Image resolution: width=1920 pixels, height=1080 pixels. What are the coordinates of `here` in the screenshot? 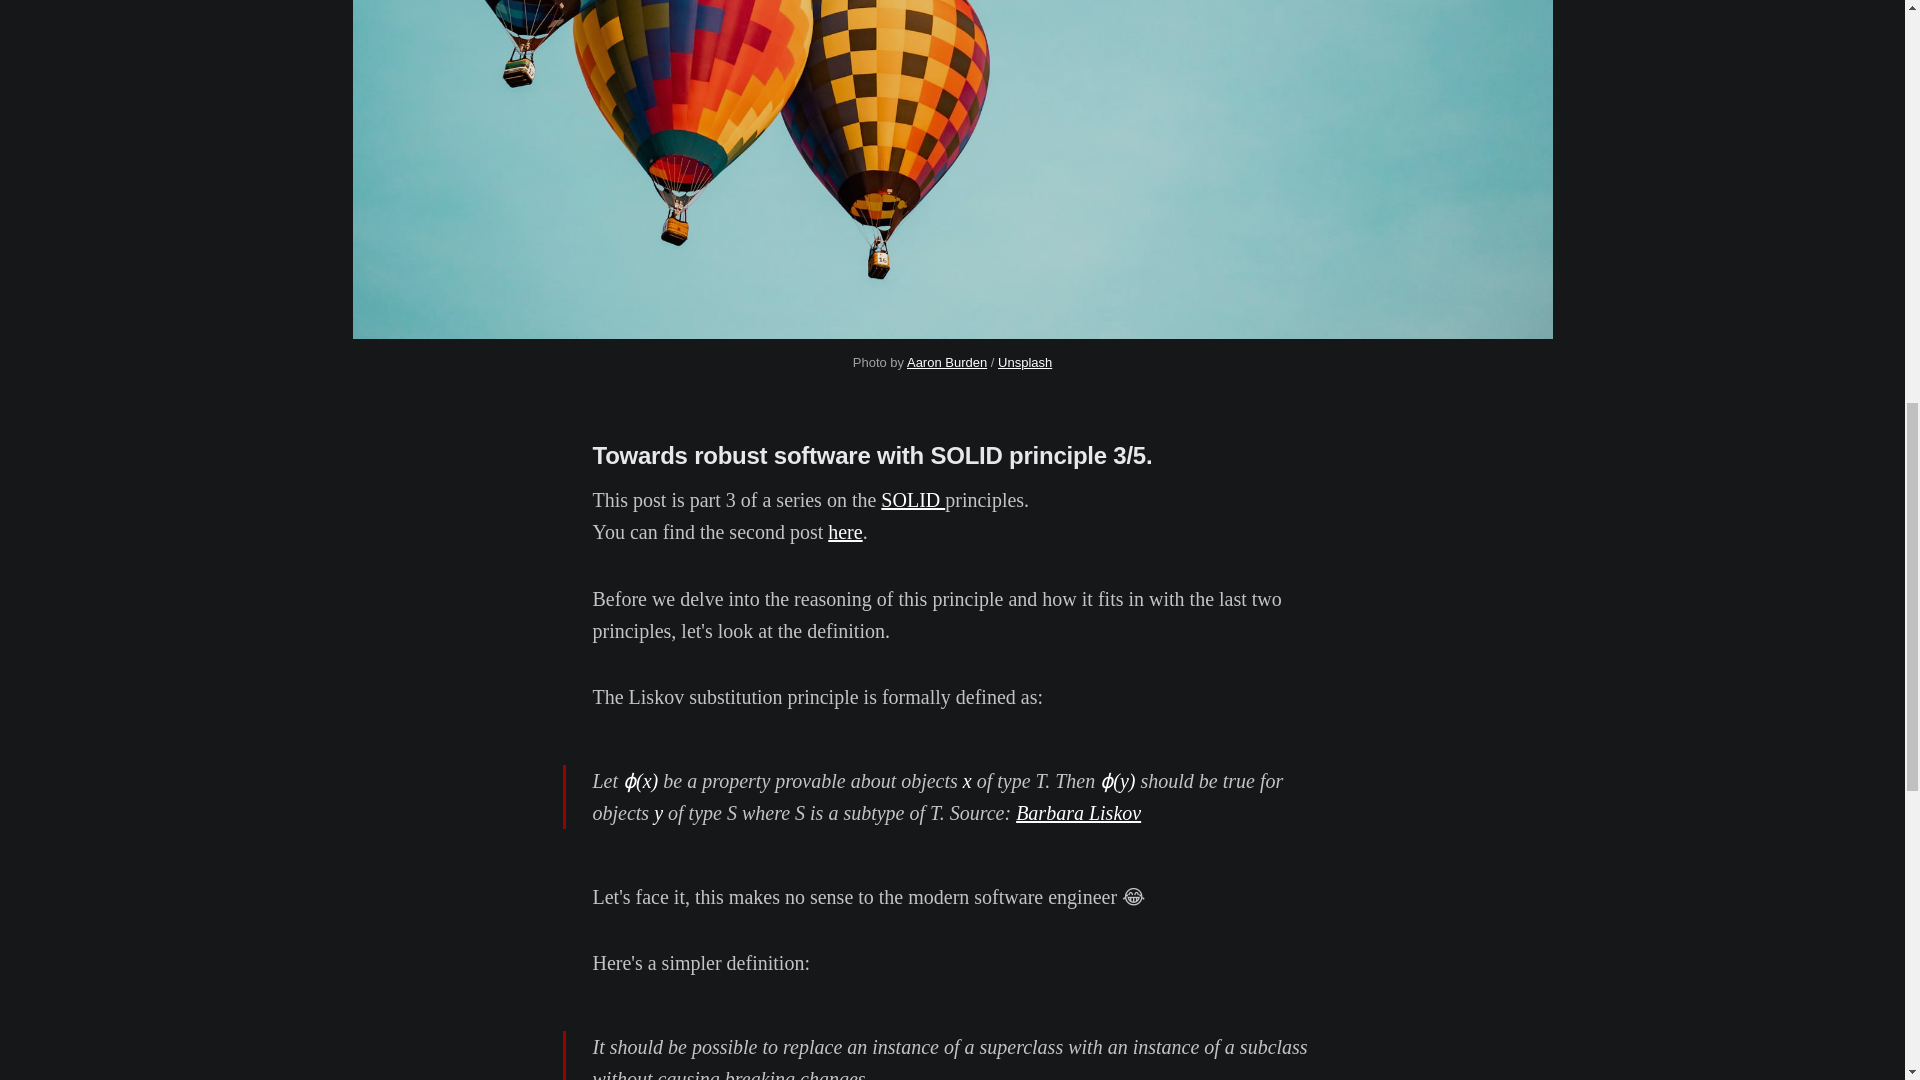 It's located at (844, 532).